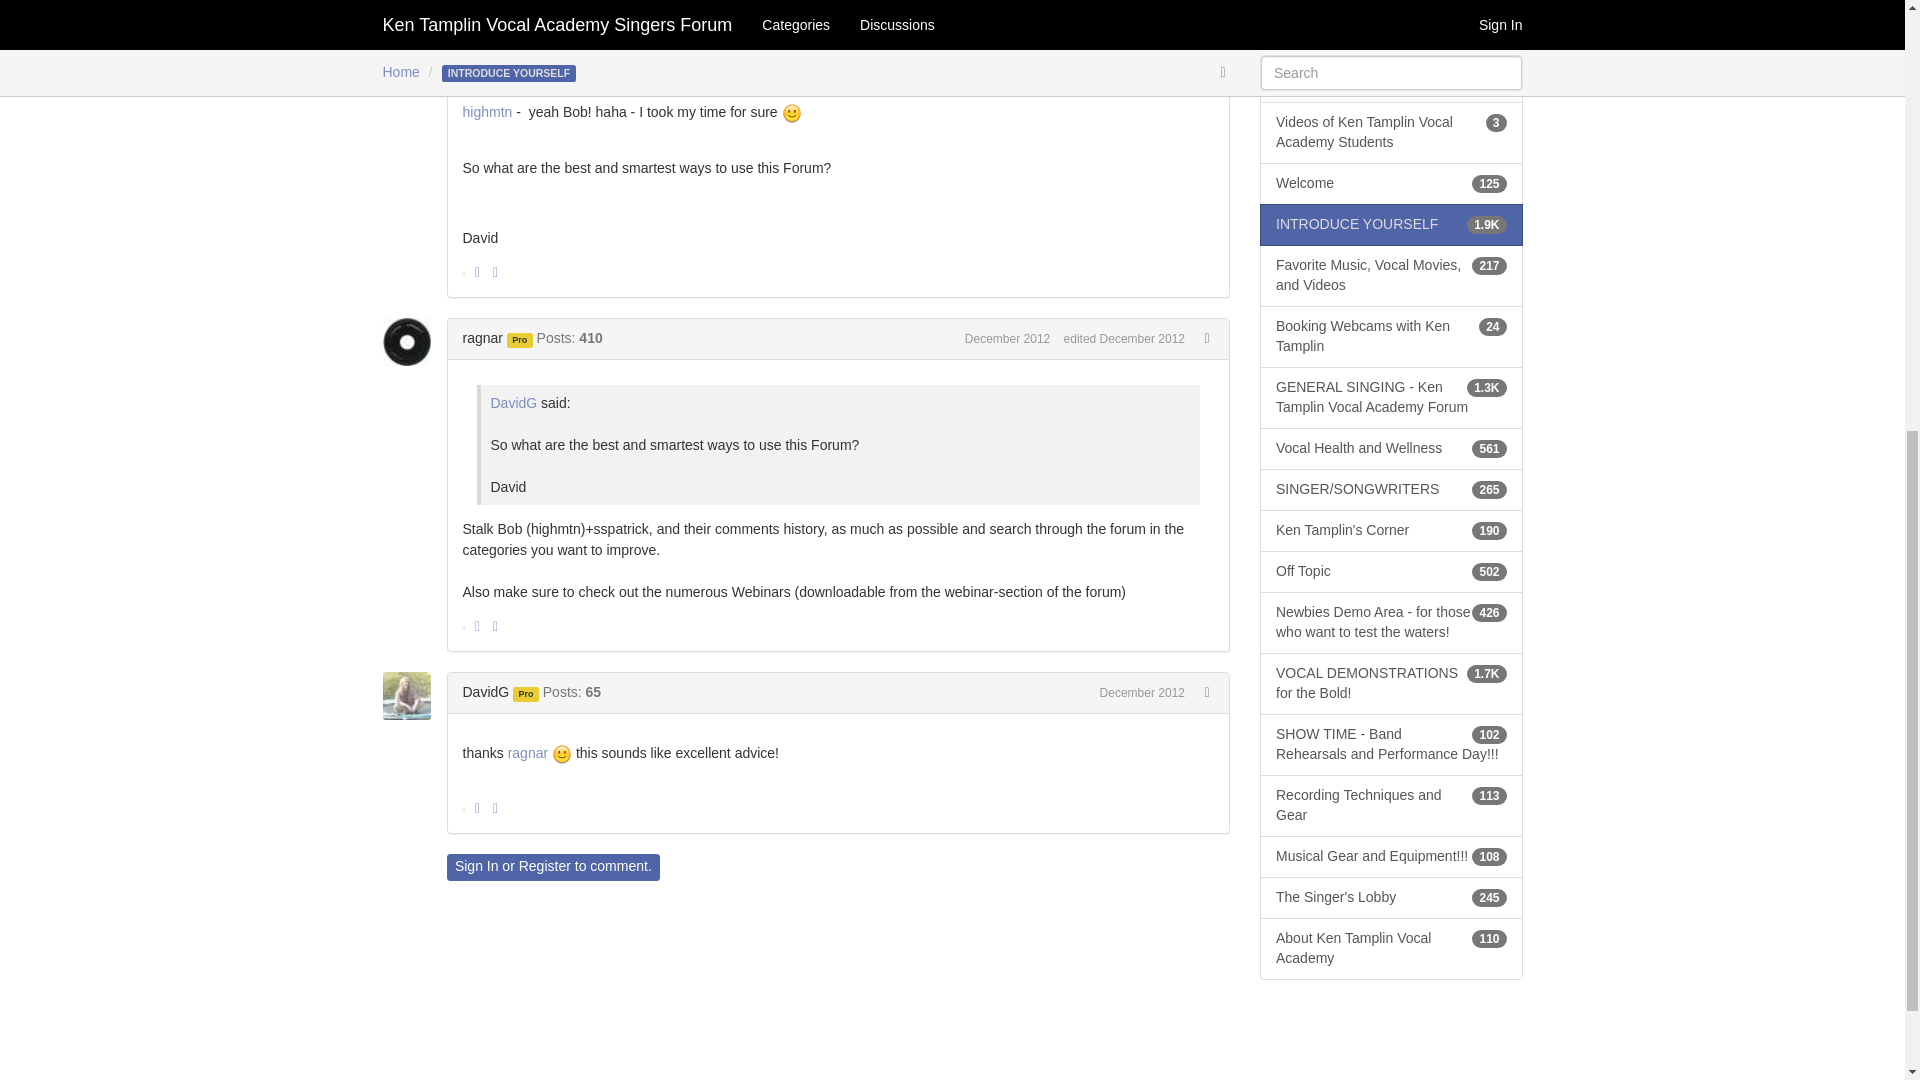 Image resolution: width=1920 pixels, height=1080 pixels. Describe the element at coordinates (1124, 338) in the screenshot. I see `Edited December 29, 2012 5:07PM by ragnar.` at that location.